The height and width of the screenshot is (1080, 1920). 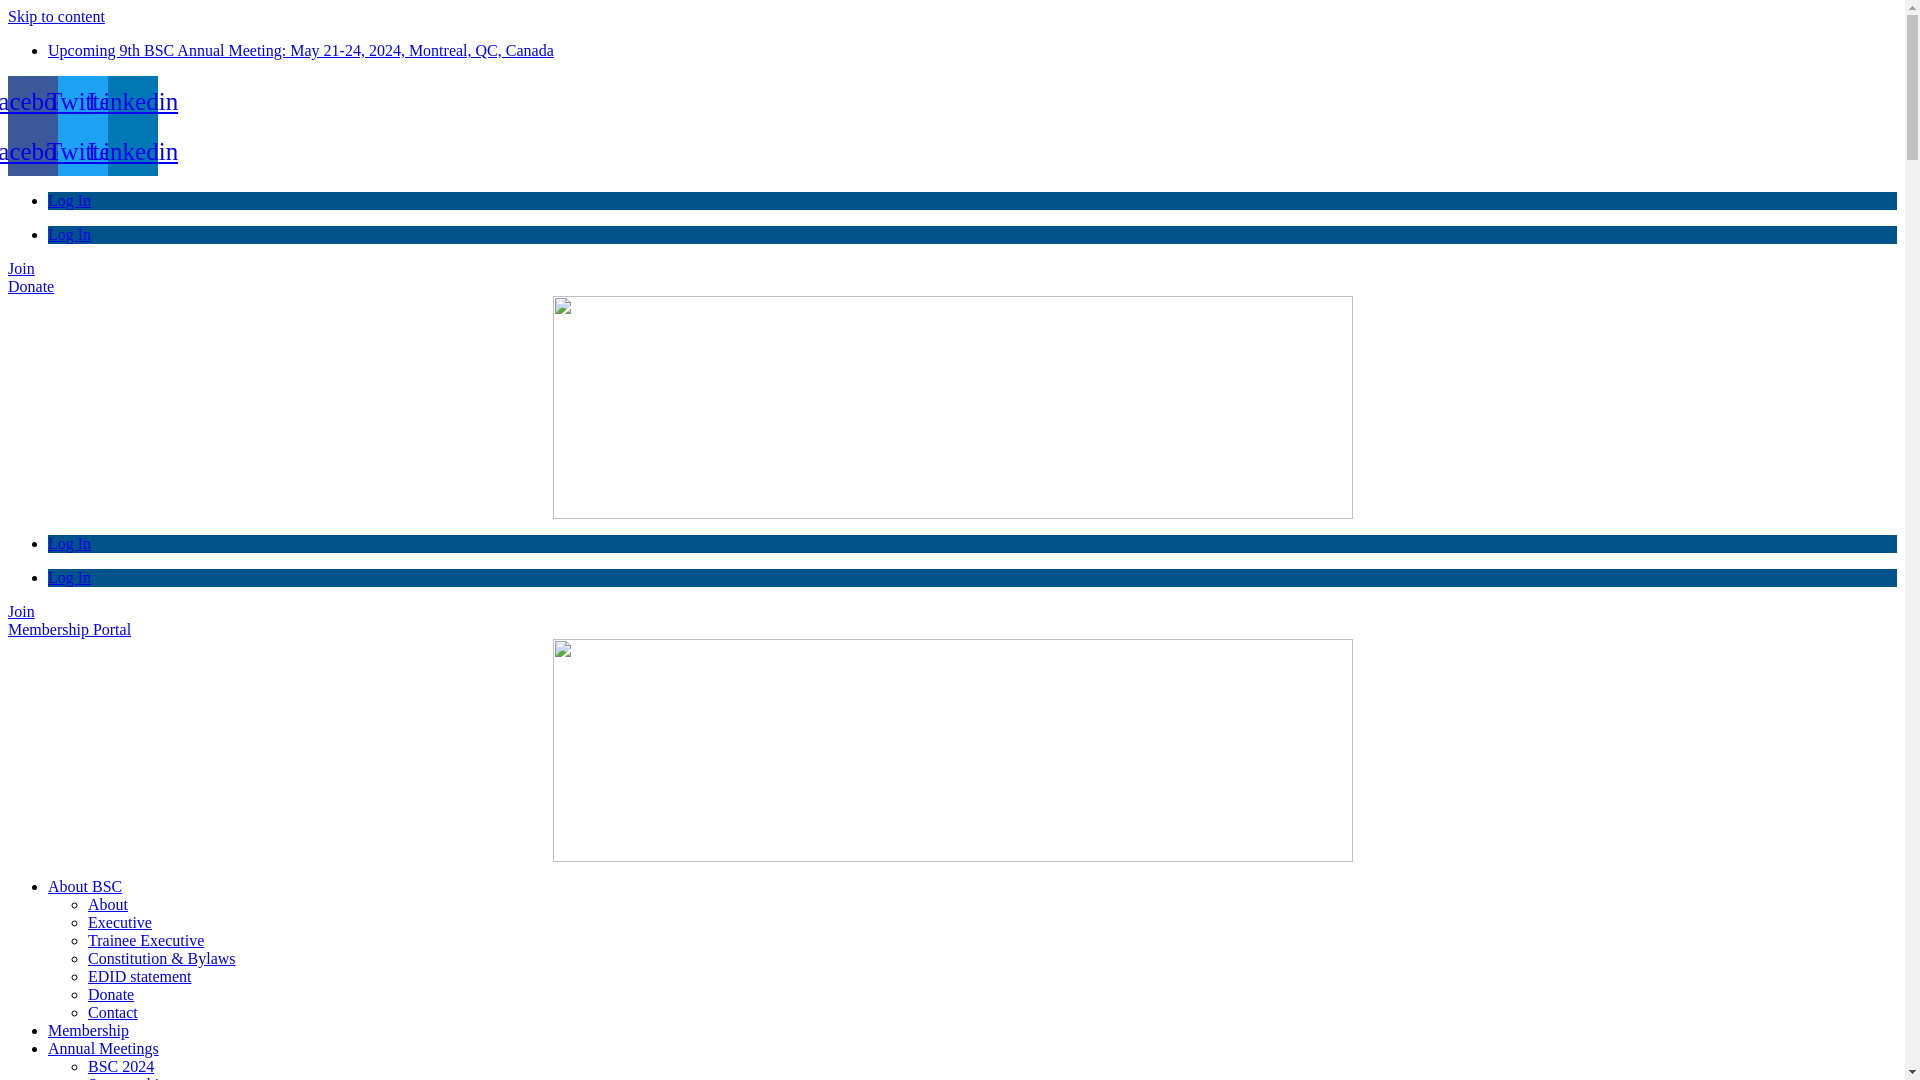 What do you see at coordinates (70, 578) in the screenshot?
I see `Log In` at bounding box center [70, 578].